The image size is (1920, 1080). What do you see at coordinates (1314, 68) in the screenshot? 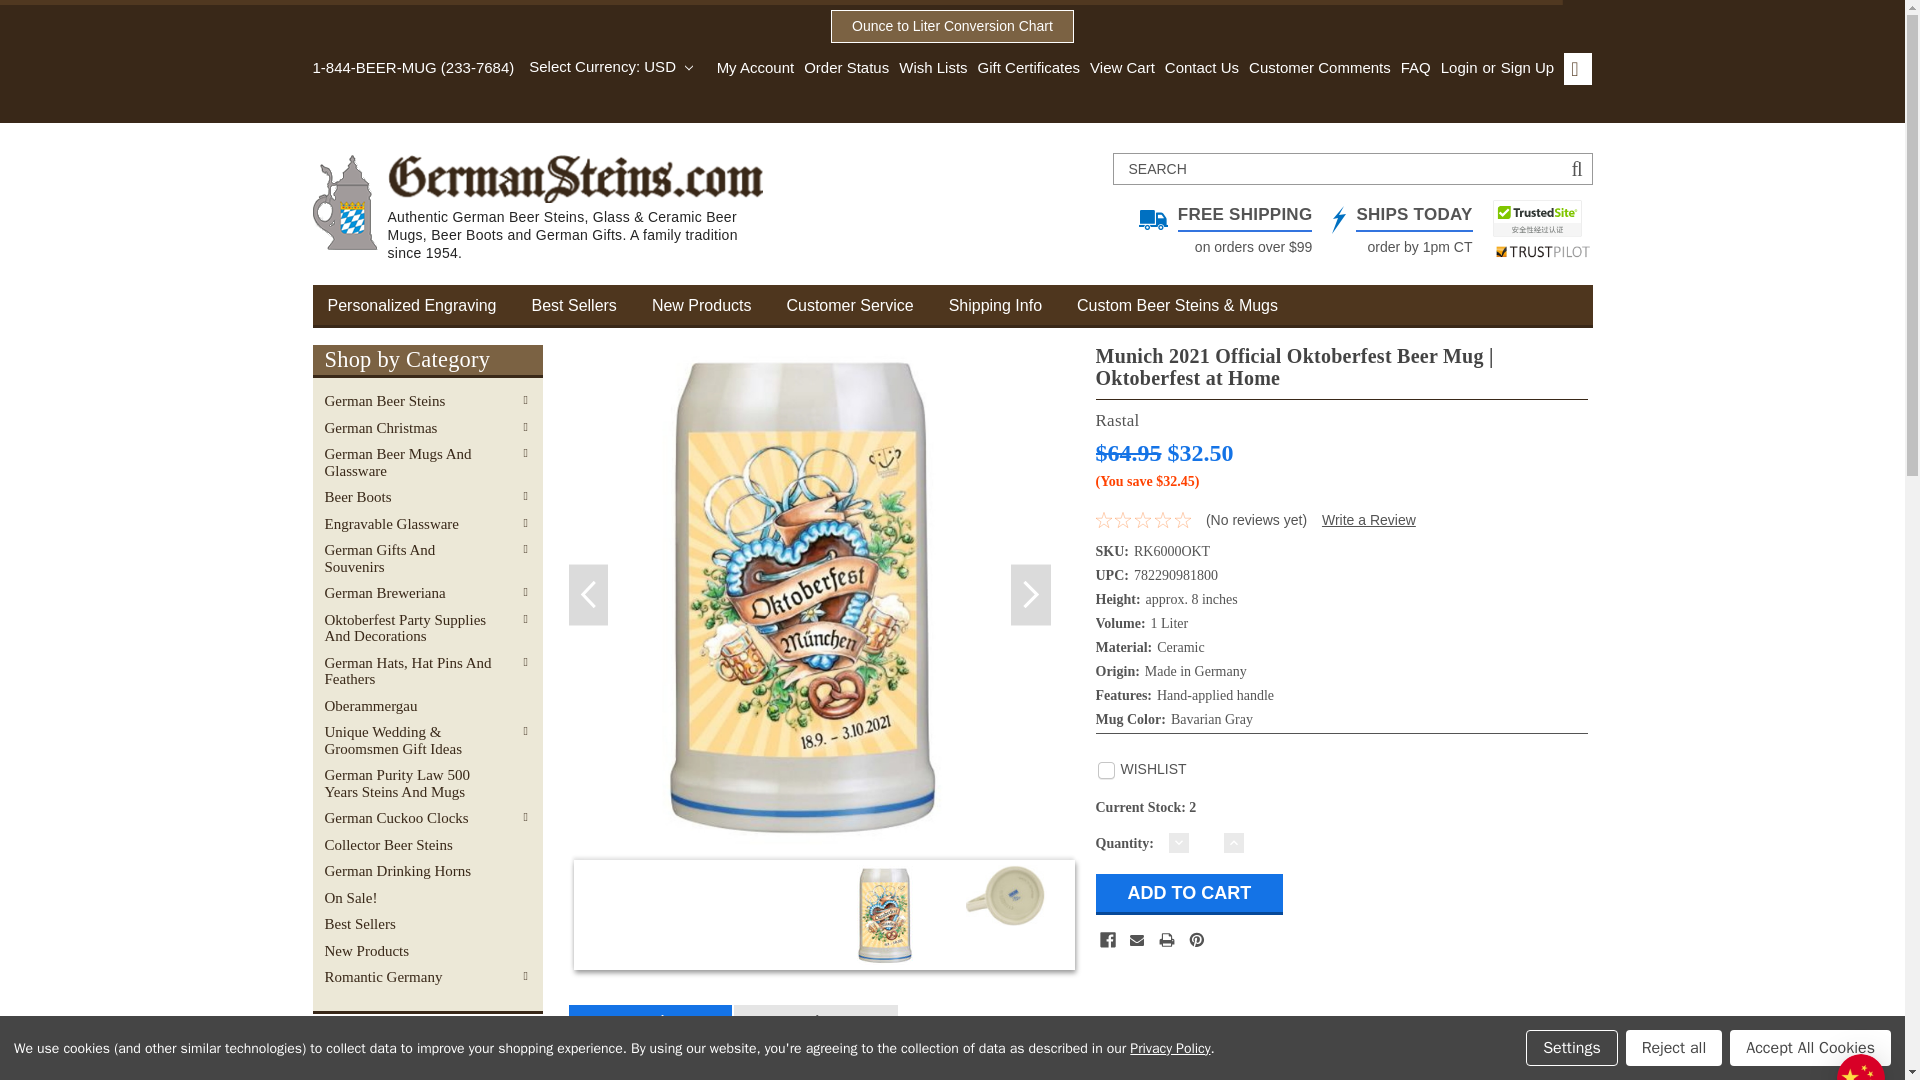
I see `Customer Comments` at bounding box center [1314, 68].